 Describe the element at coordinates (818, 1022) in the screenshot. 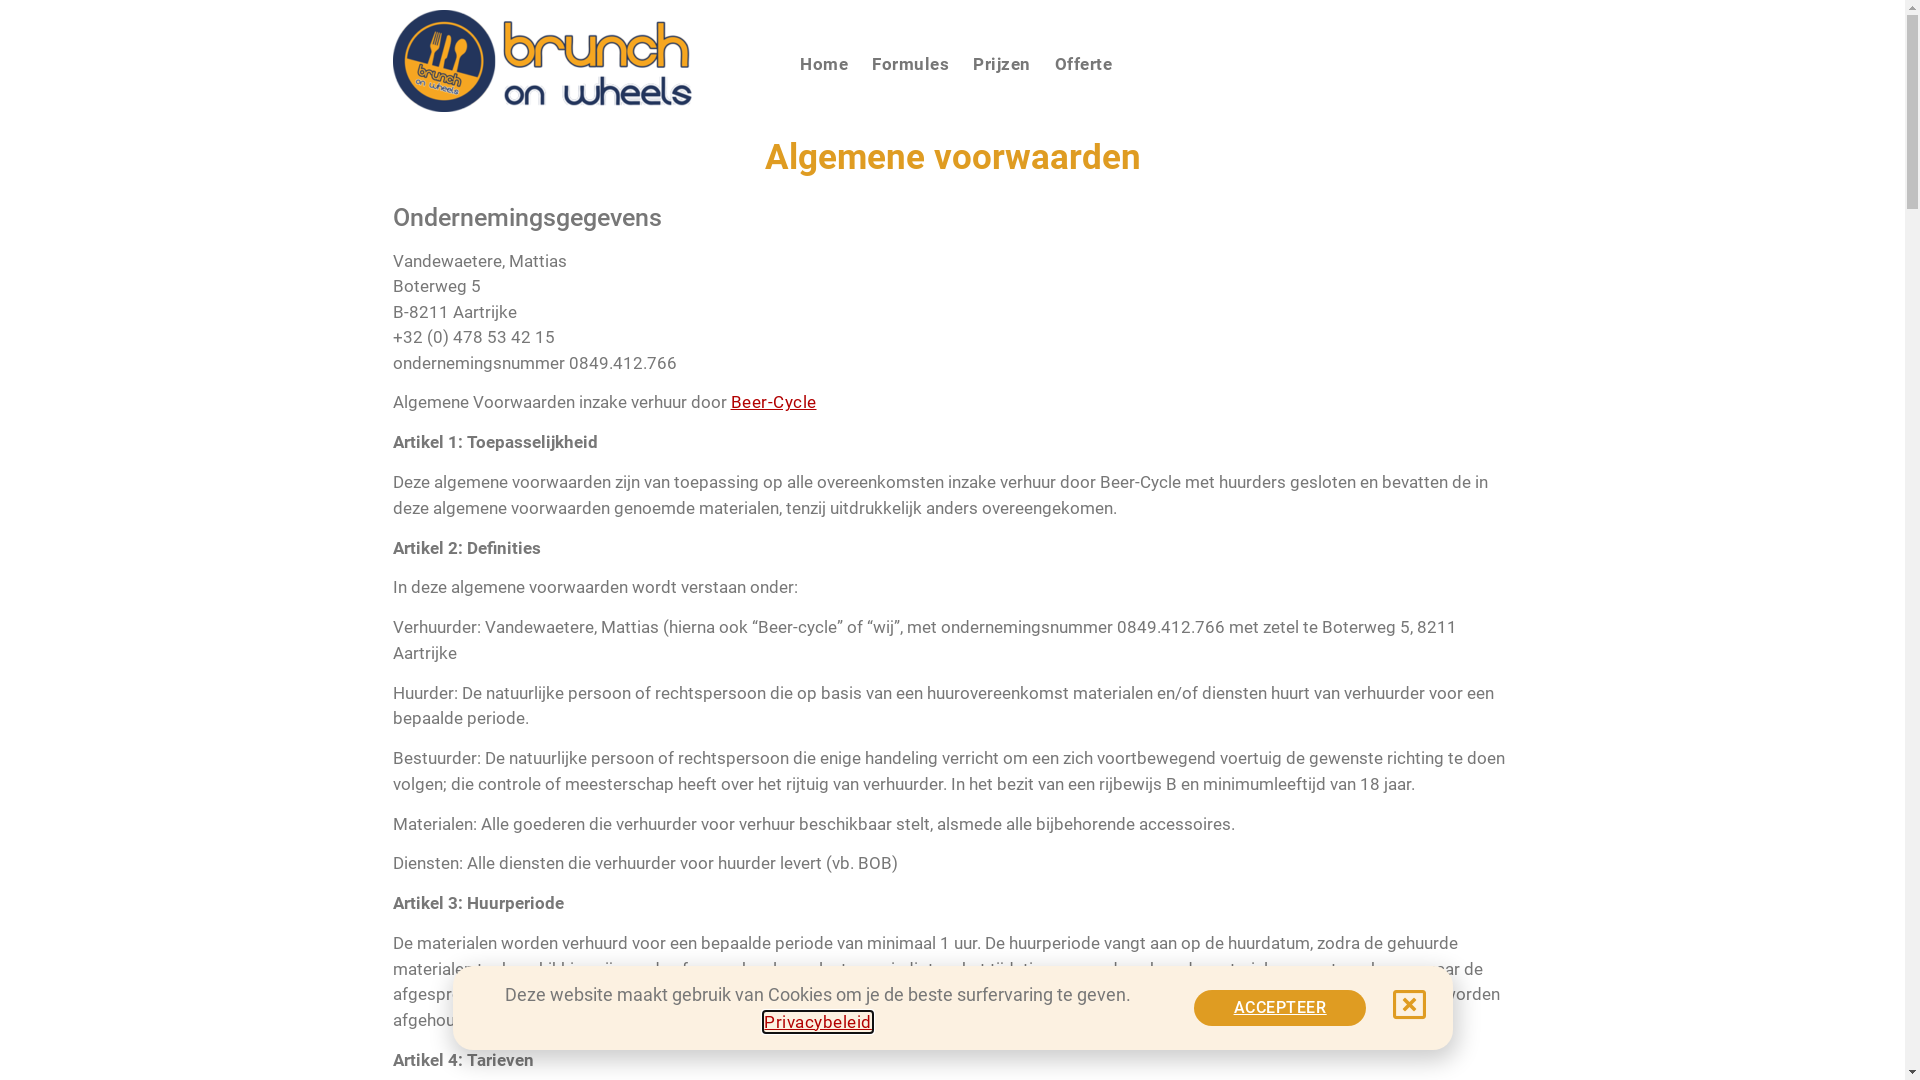

I see `Privacybeleid` at that location.